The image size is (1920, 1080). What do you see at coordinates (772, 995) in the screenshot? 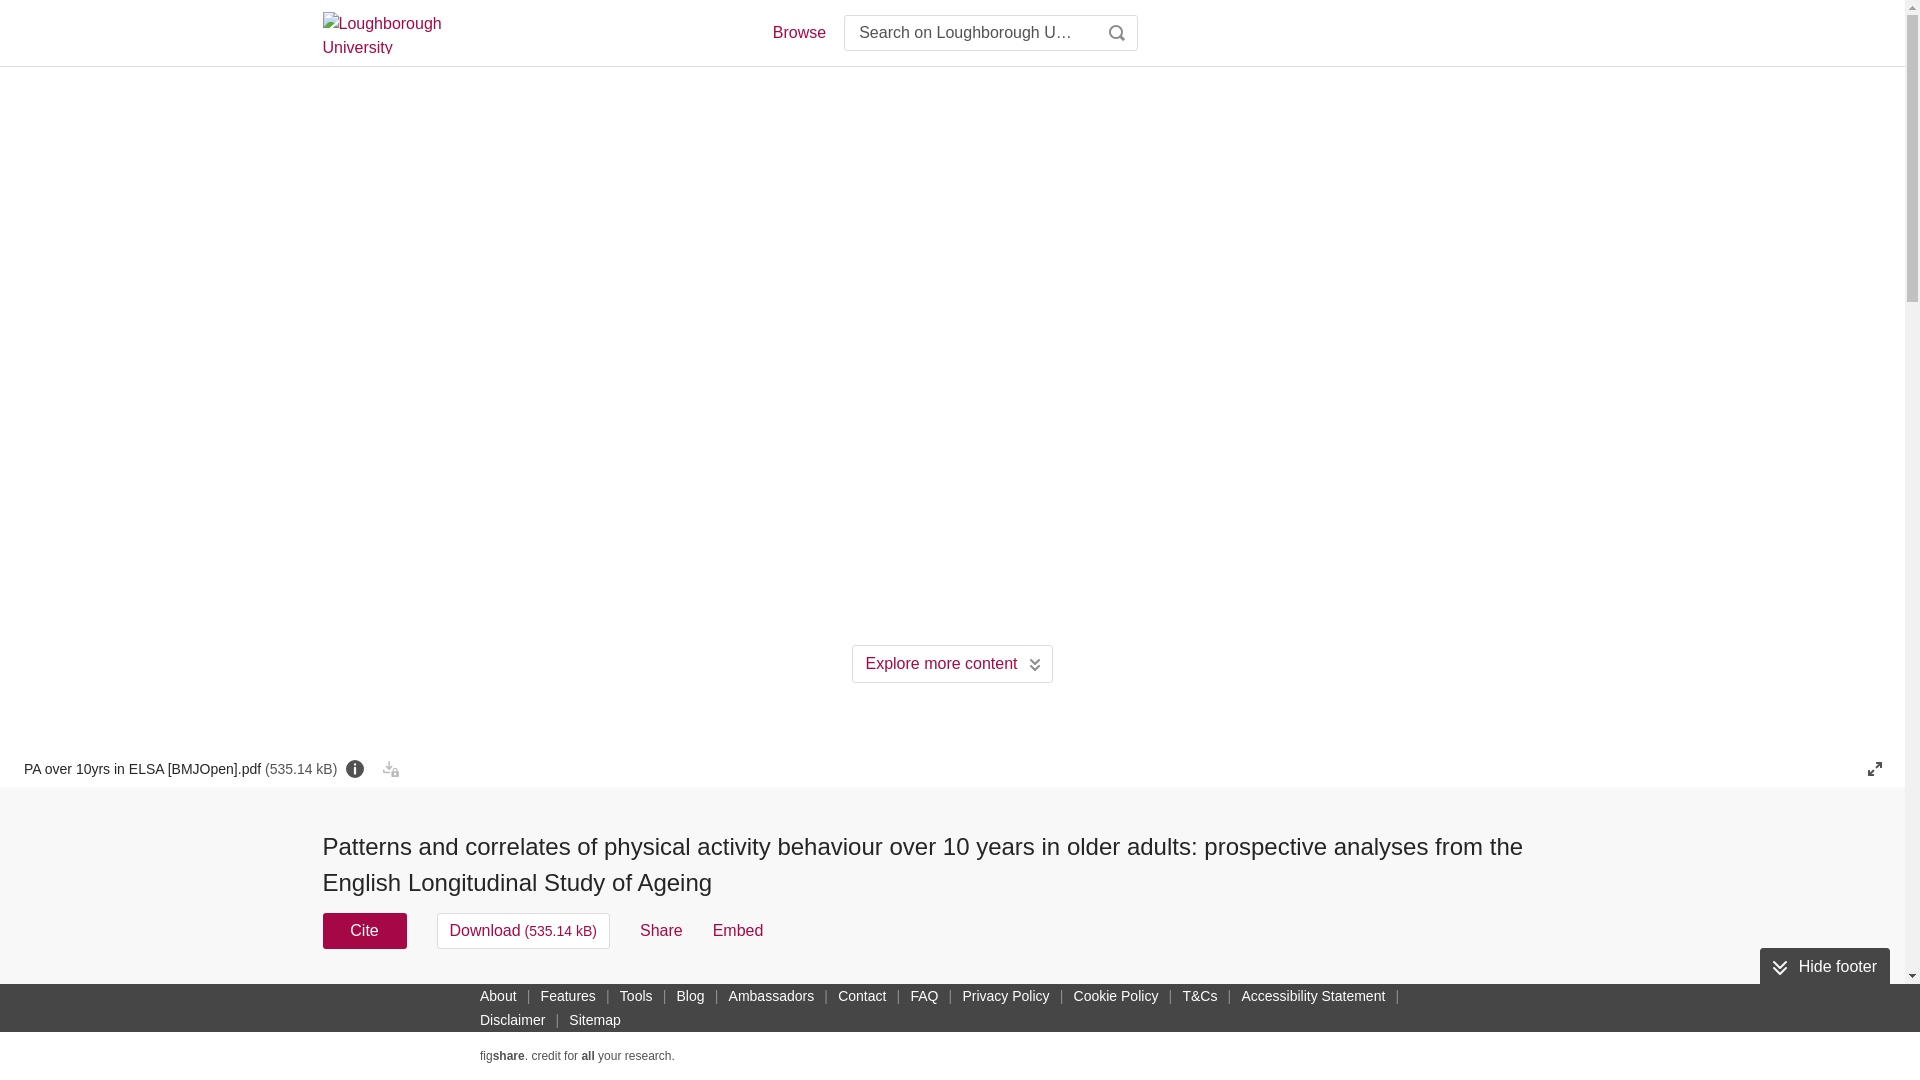
I see `Ambassadors` at bounding box center [772, 995].